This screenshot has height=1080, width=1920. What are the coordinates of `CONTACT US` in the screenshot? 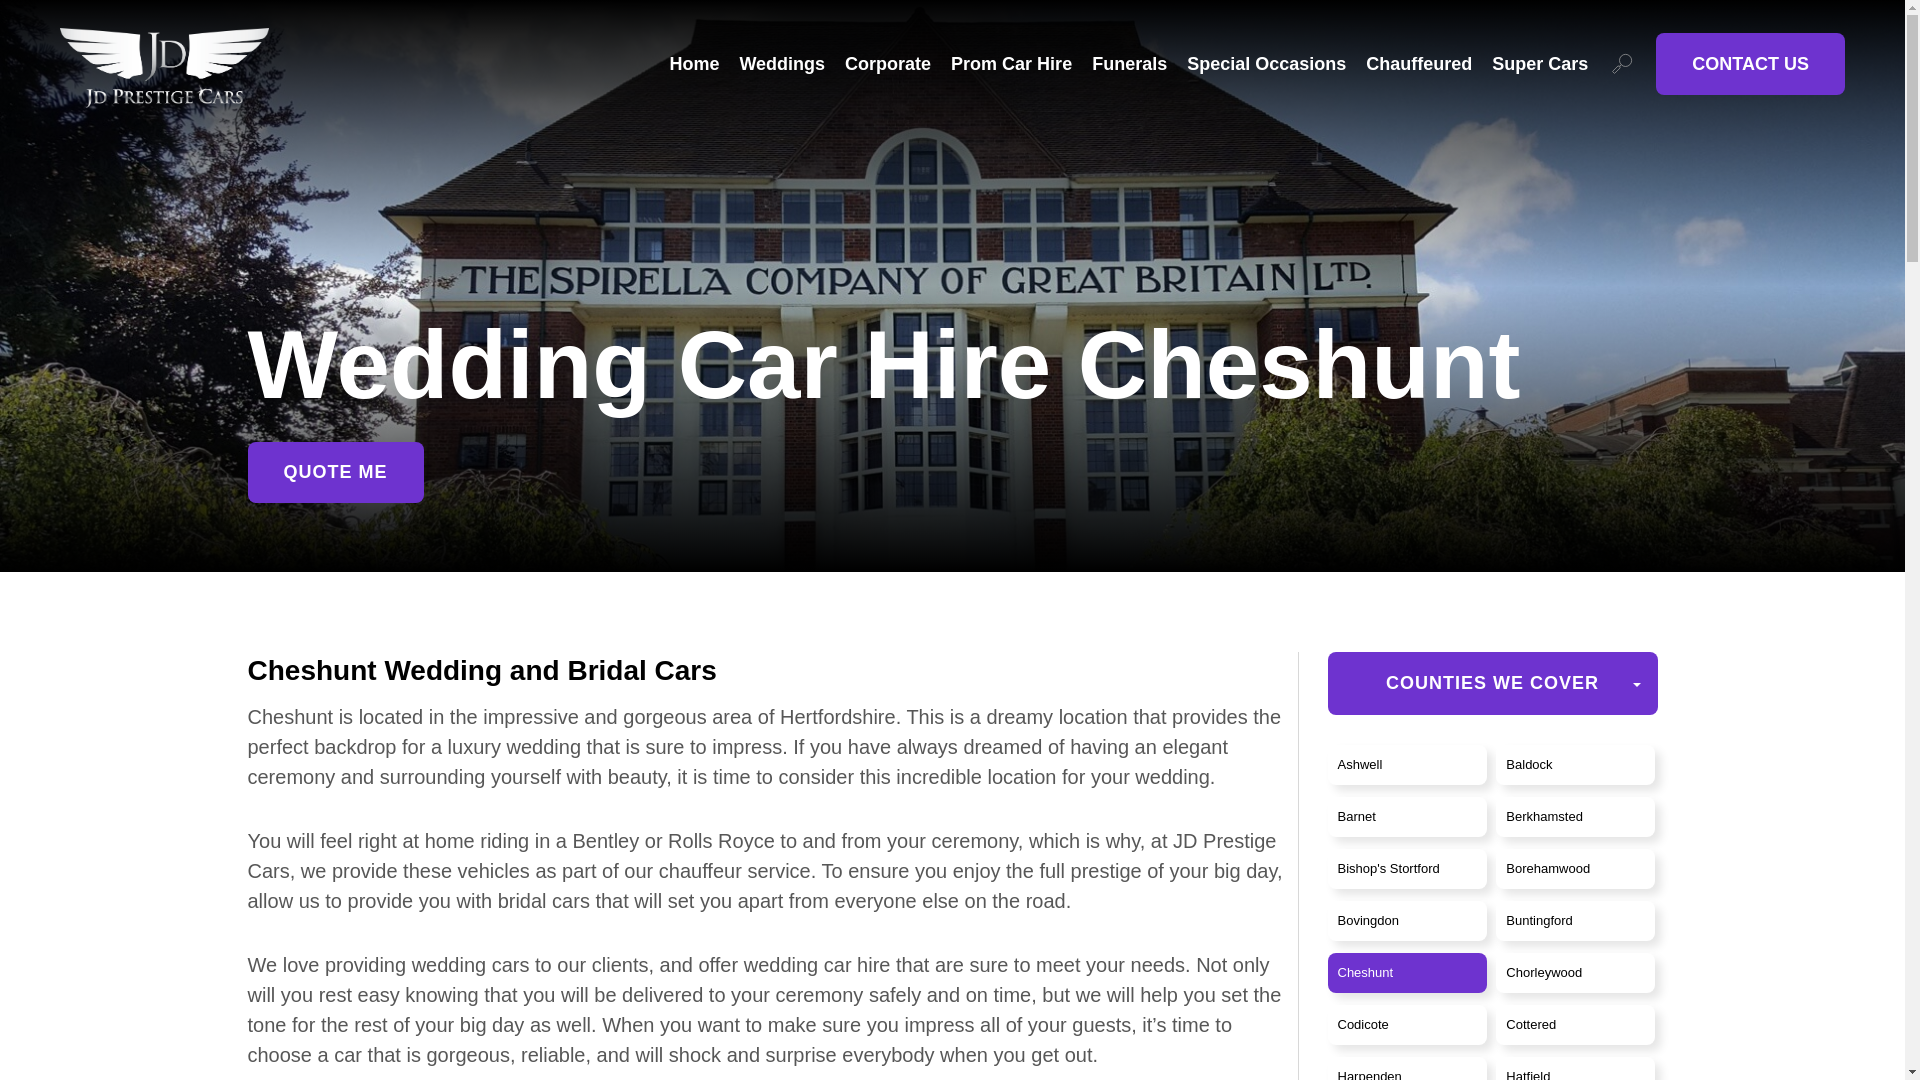 It's located at (1750, 64).